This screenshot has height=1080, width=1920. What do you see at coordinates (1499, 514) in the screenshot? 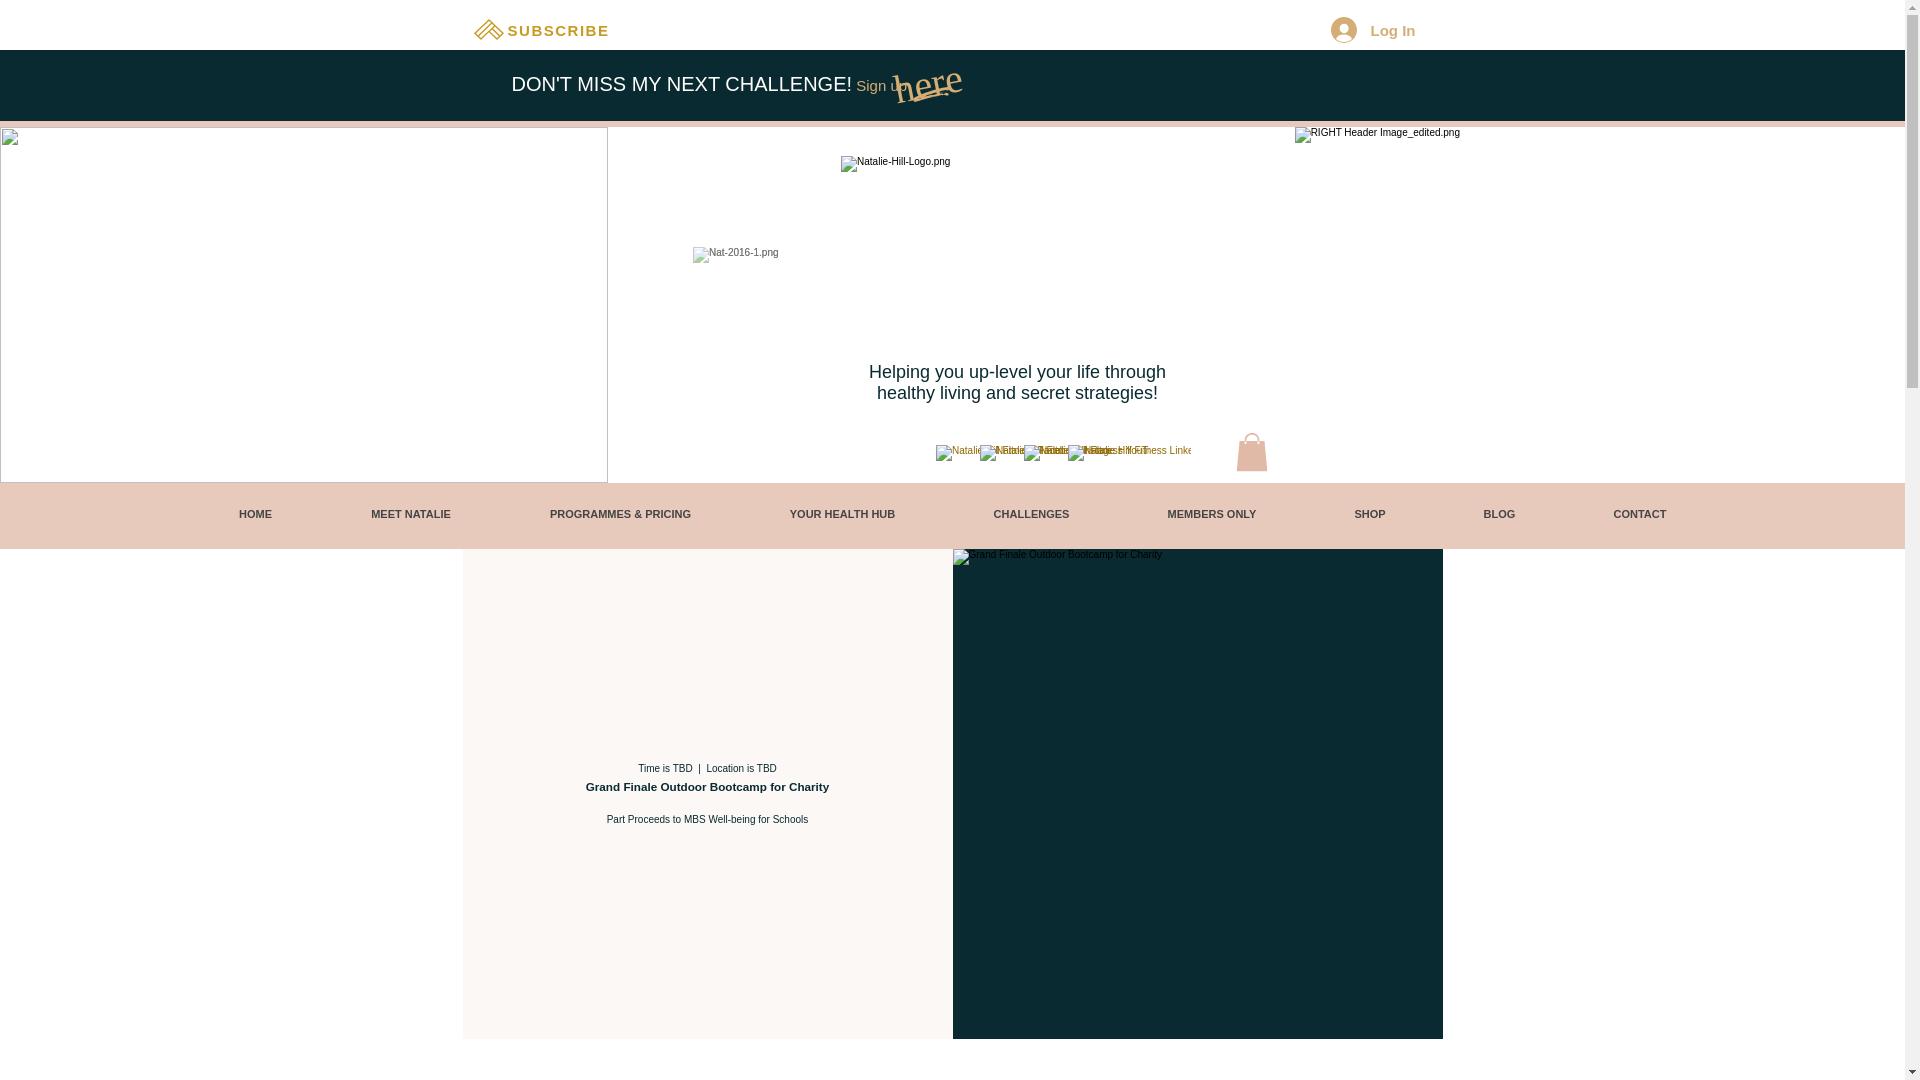
I see `BLOG` at bounding box center [1499, 514].